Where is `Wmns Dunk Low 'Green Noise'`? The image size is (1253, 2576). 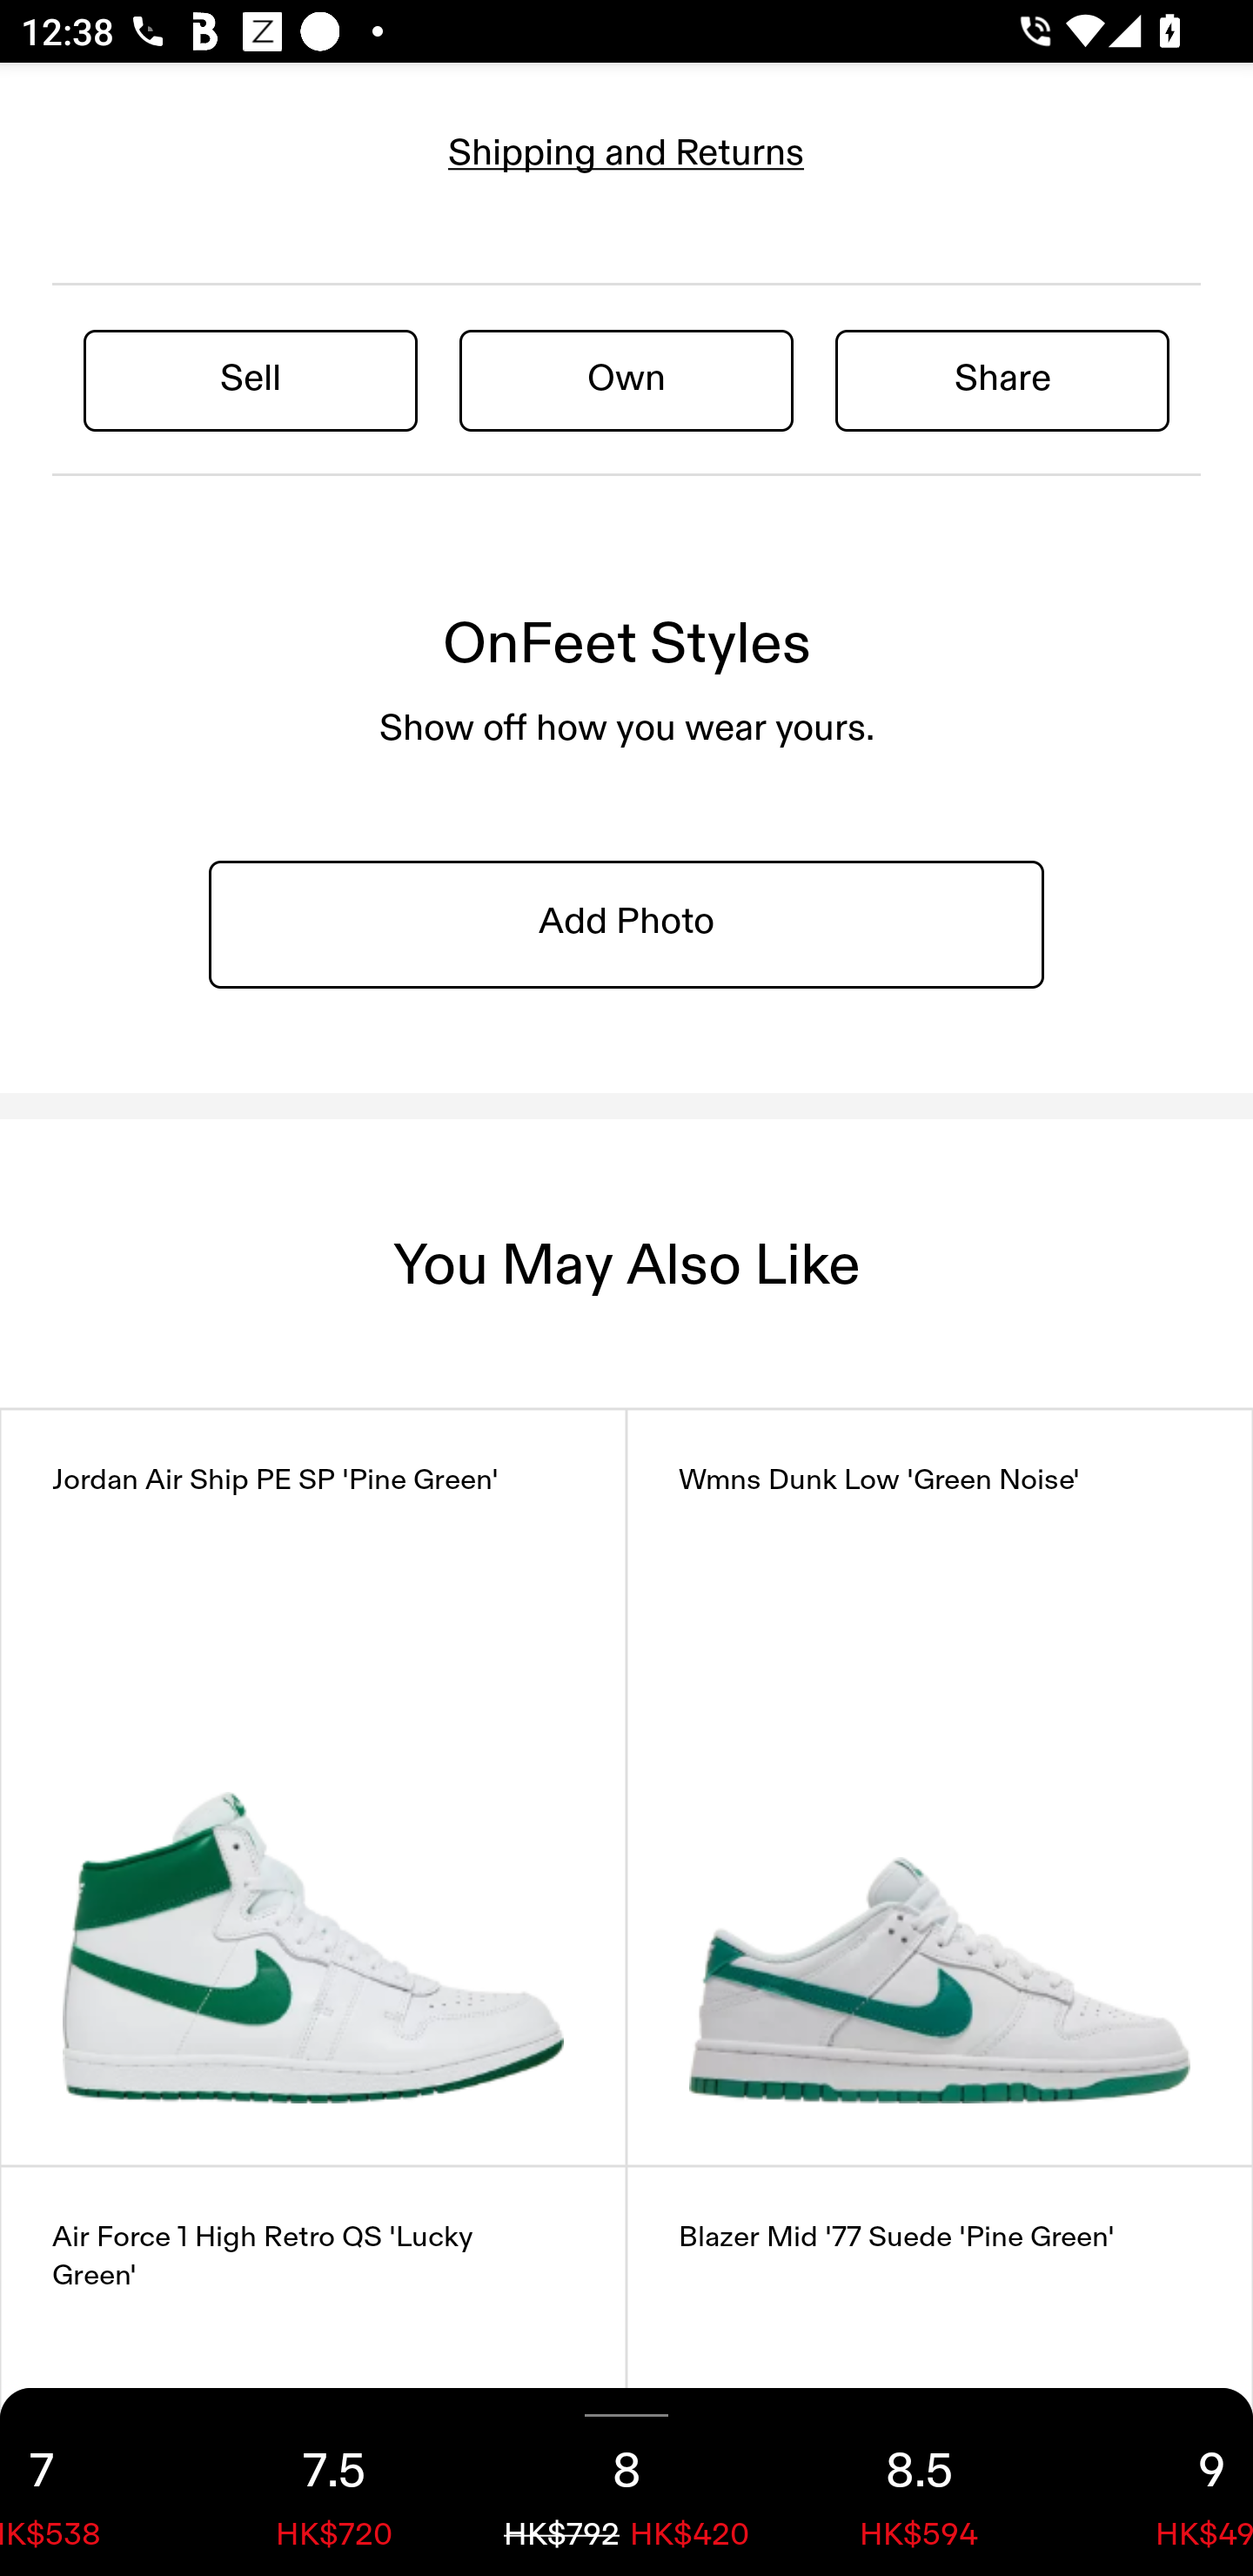
Wmns Dunk Low 'Green Noise' is located at coordinates (940, 1788).